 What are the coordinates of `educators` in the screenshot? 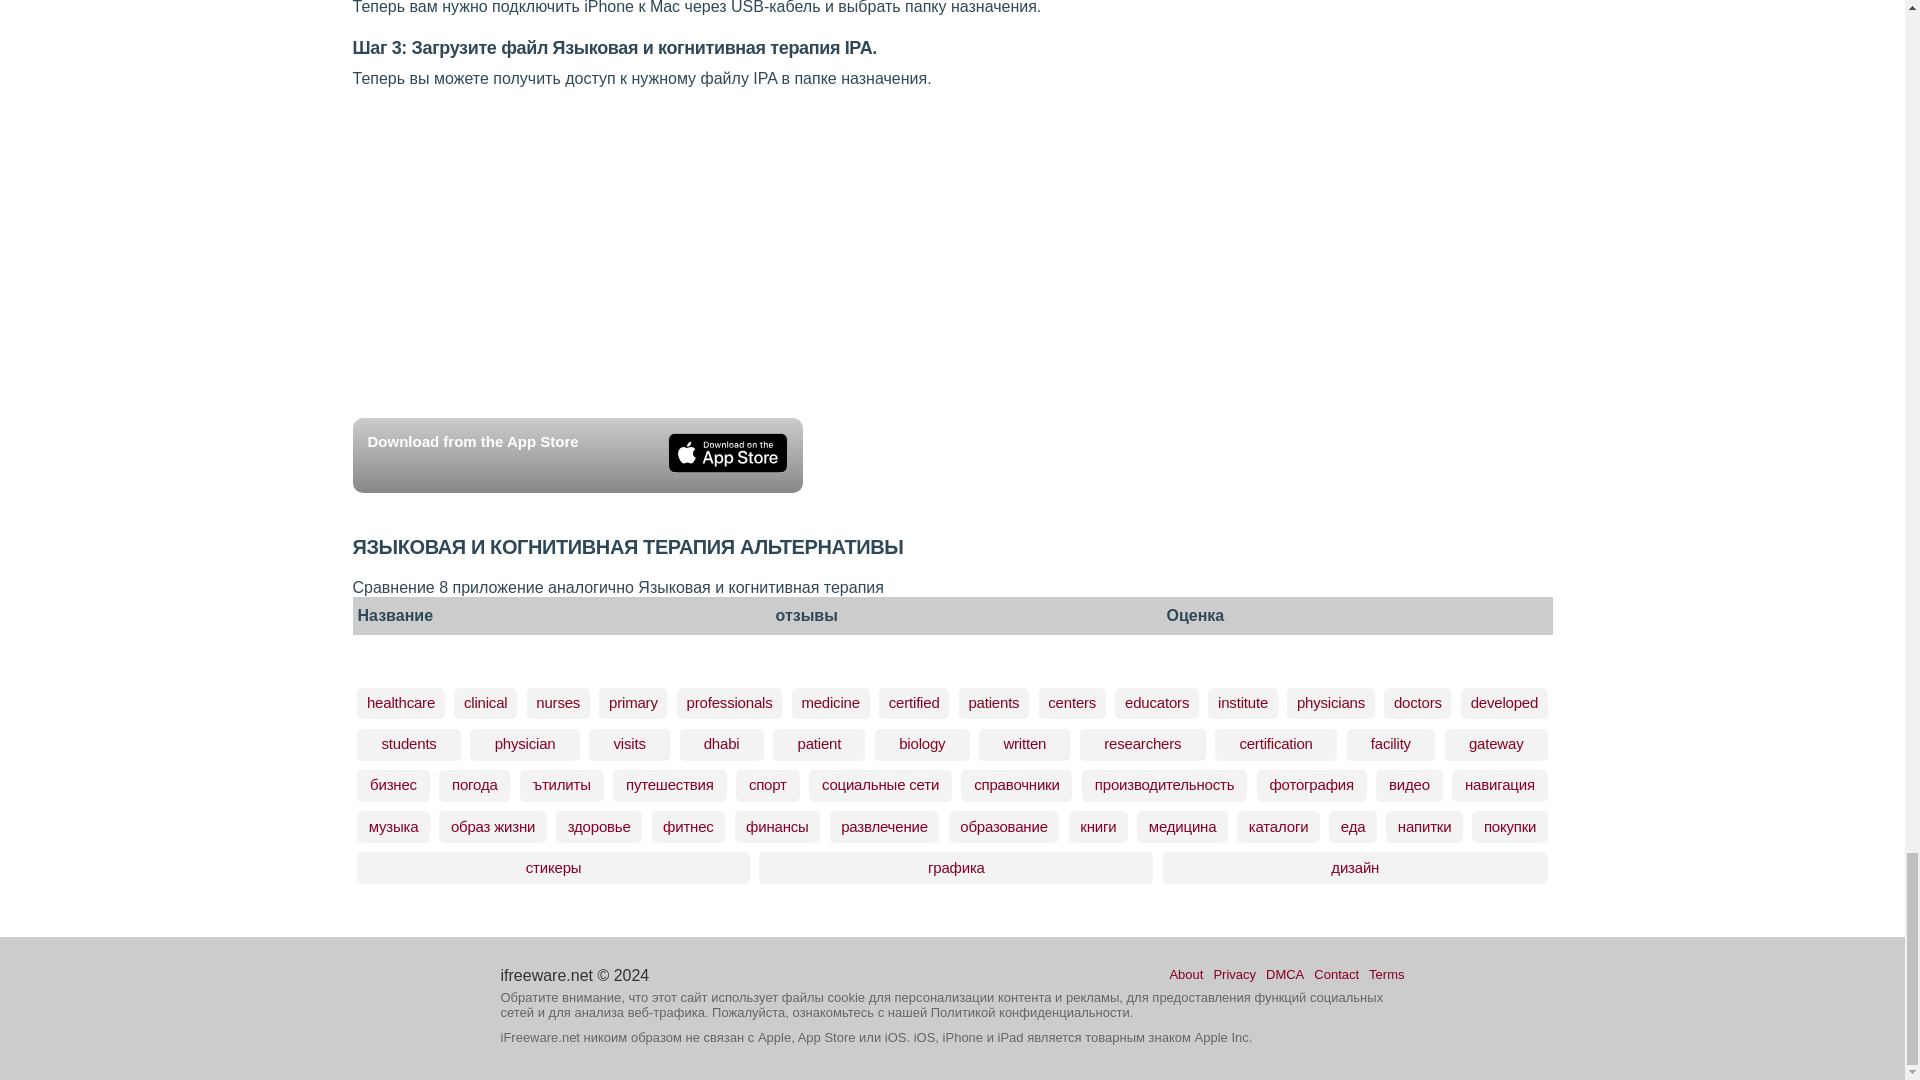 It's located at (1156, 702).